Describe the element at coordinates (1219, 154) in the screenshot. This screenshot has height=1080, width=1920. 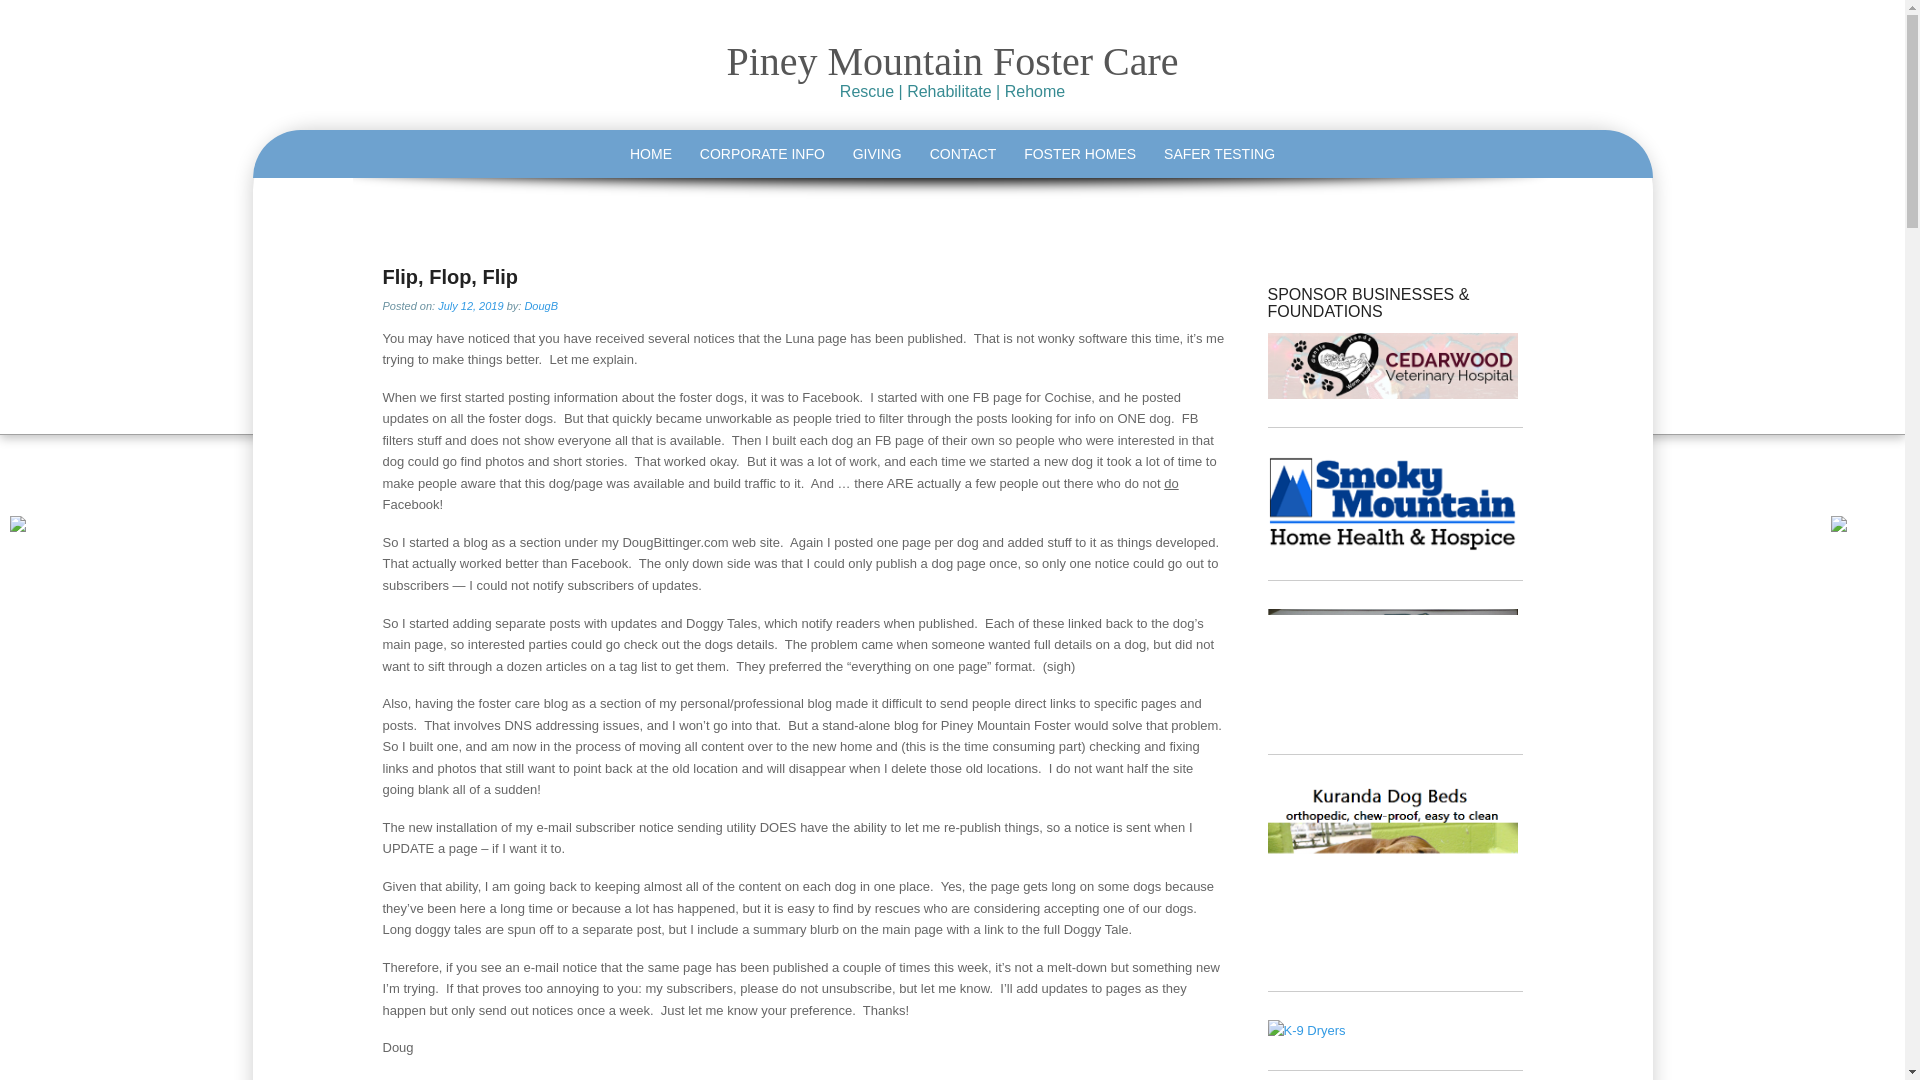
I see `SAFER TESTING` at that location.